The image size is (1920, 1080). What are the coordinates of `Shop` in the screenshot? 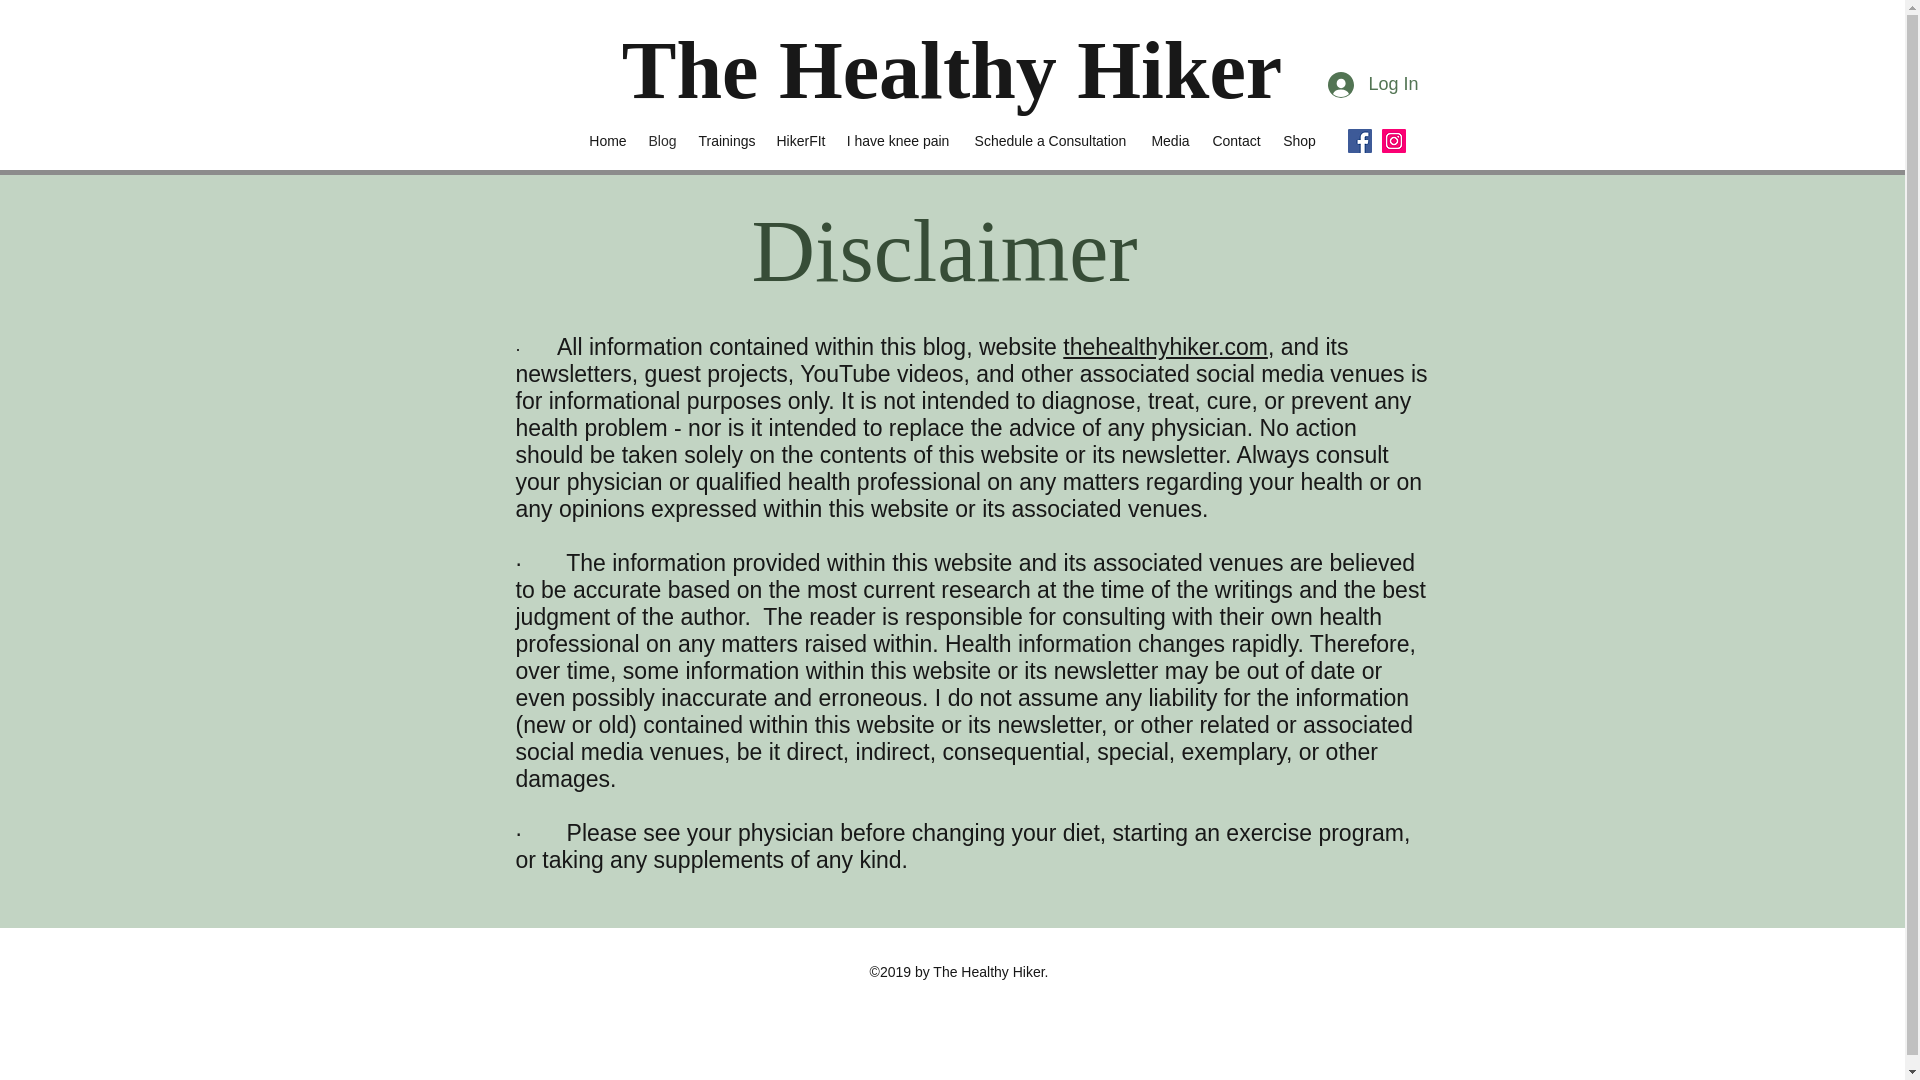 It's located at (1298, 140).